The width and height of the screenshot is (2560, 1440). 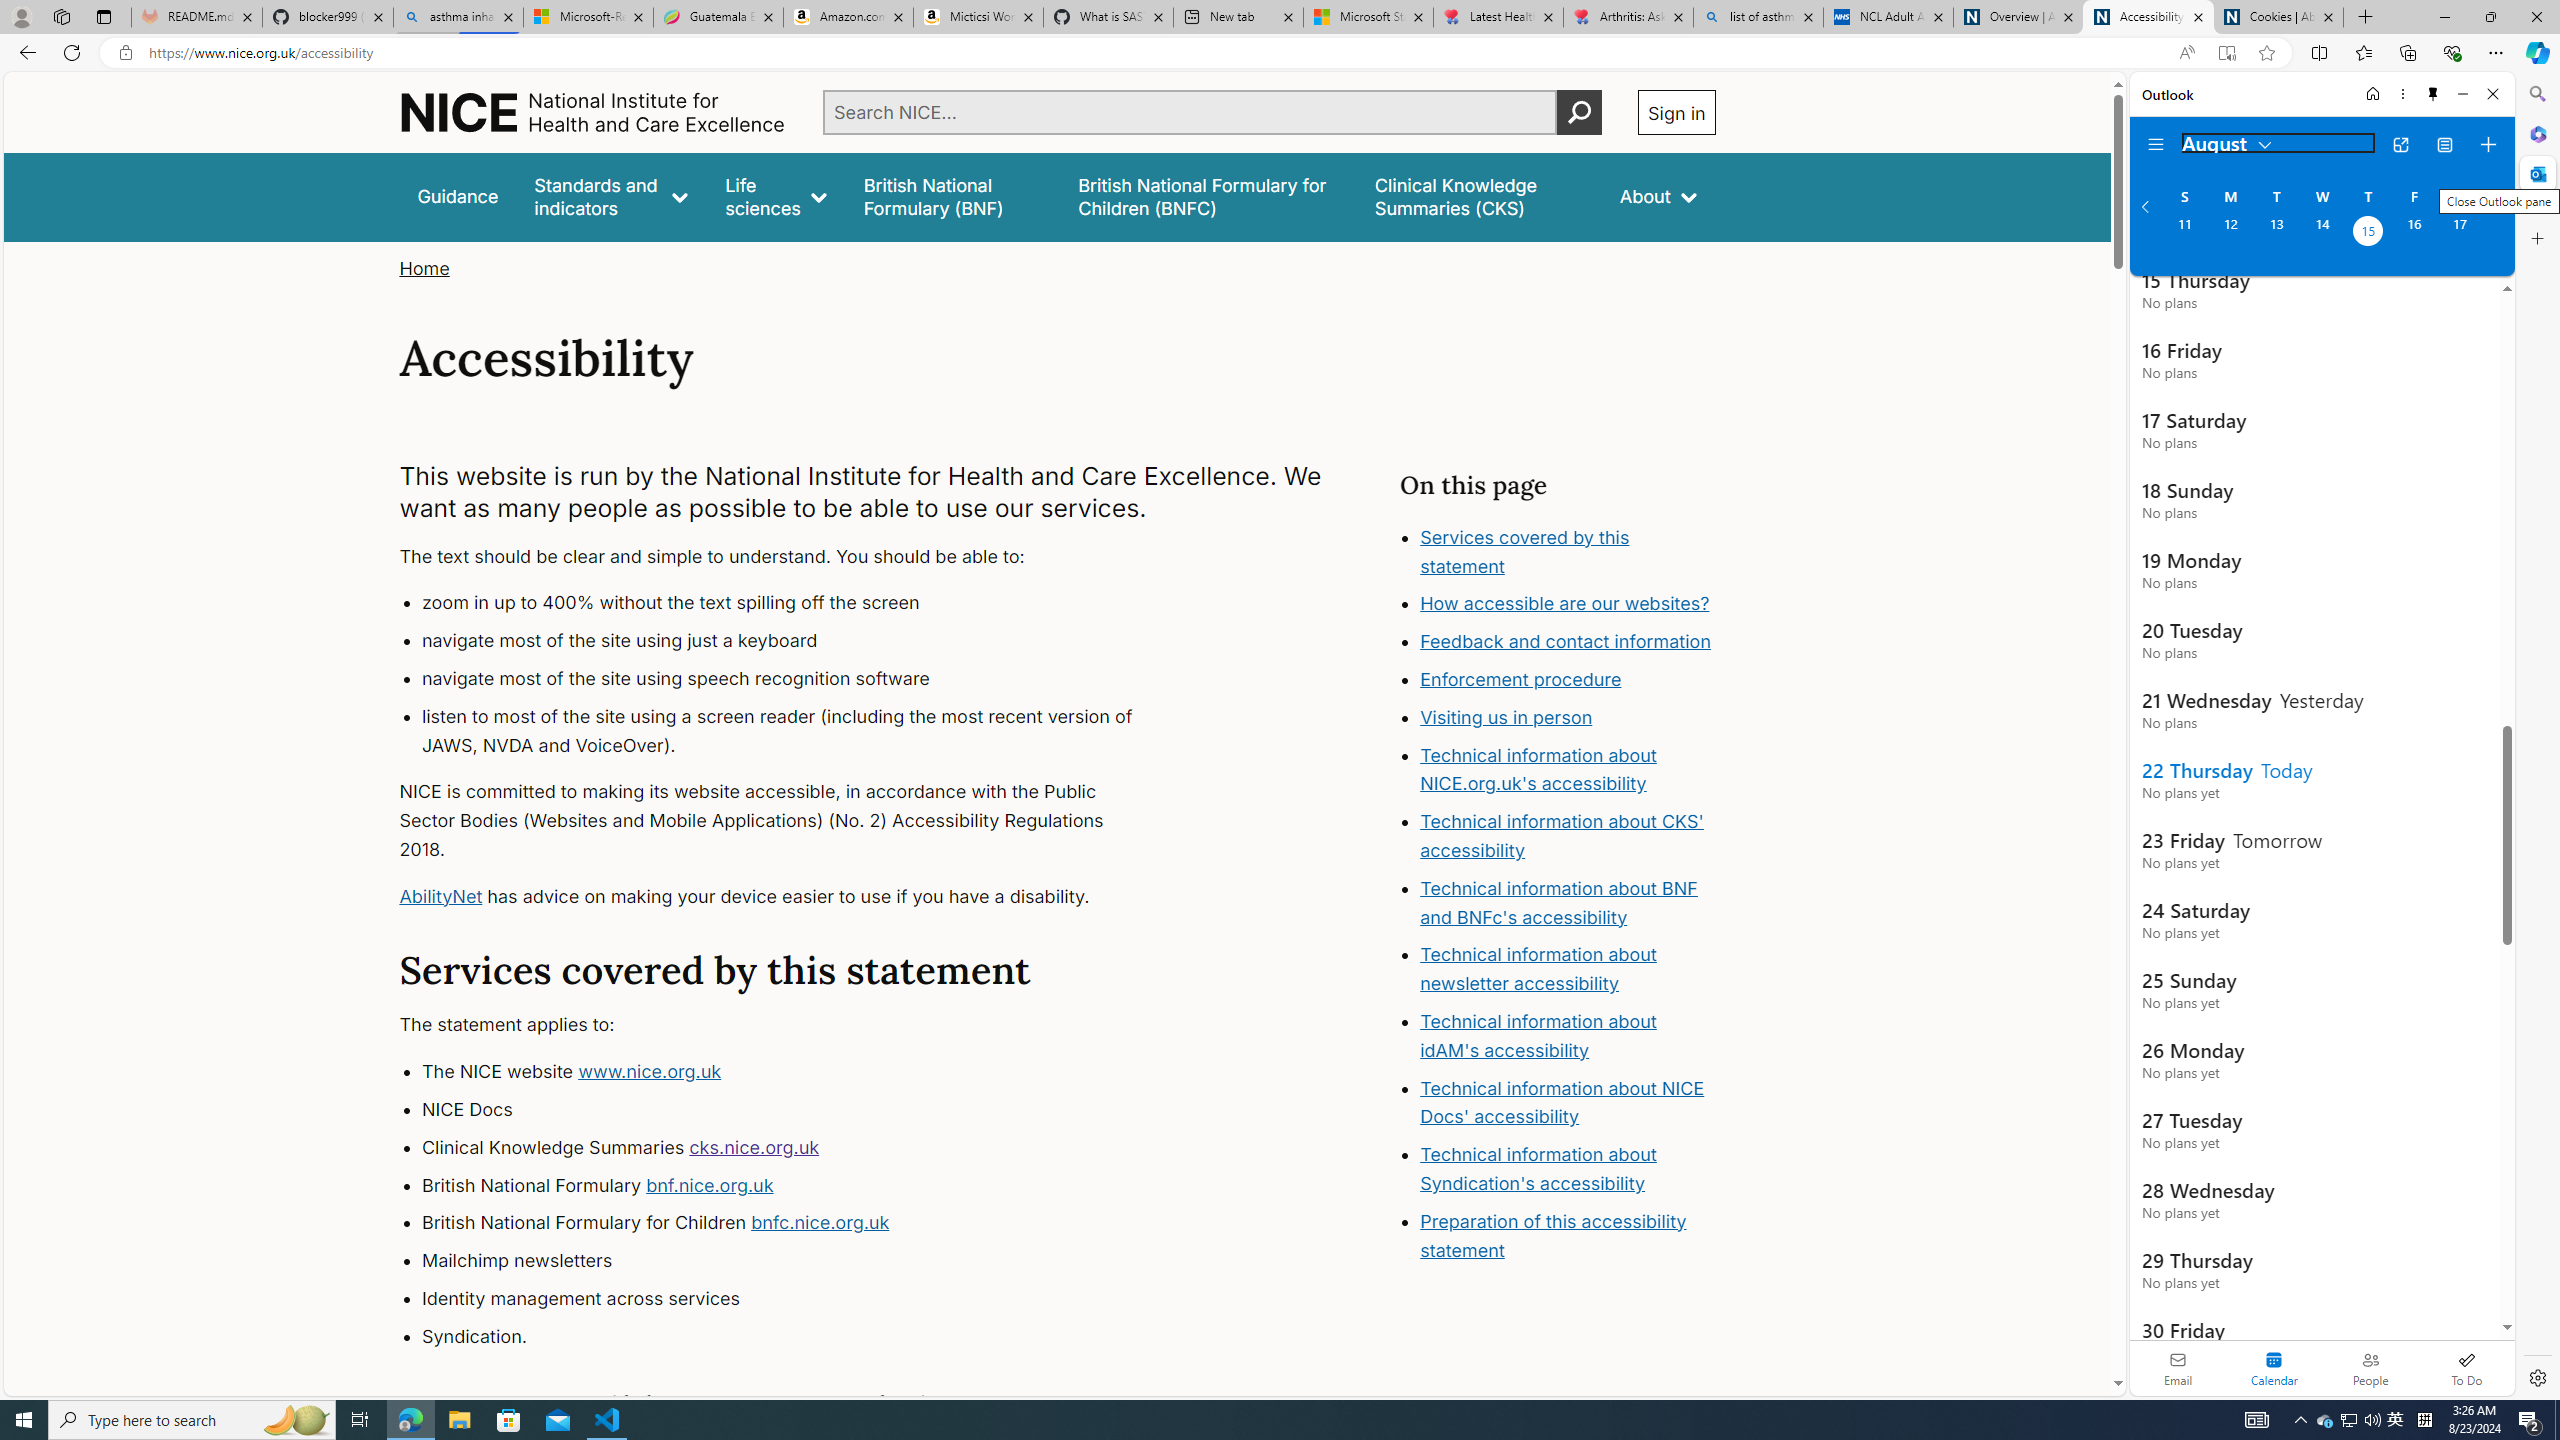 What do you see at coordinates (1565, 604) in the screenshot?
I see `How accessible are our websites?` at bounding box center [1565, 604].